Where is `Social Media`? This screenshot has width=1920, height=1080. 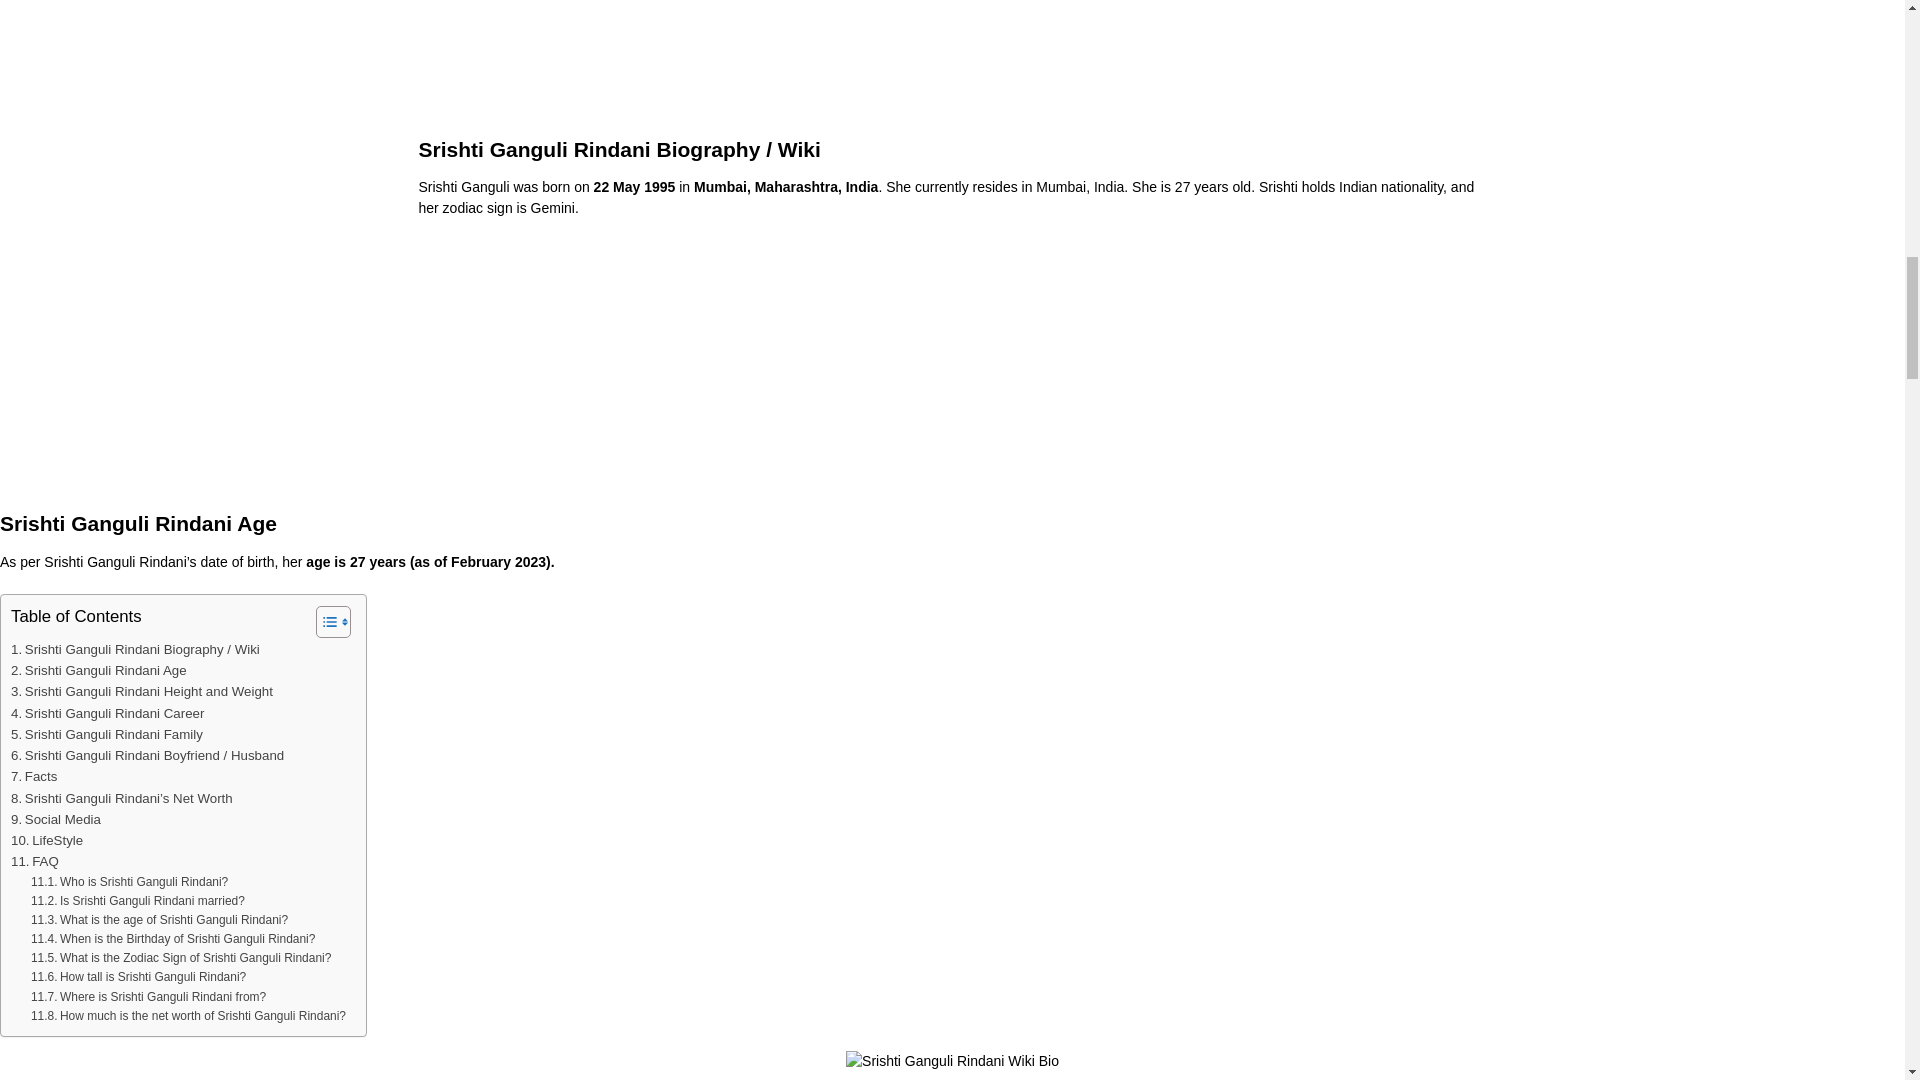 Social Media is located at coordinates (56, 819).